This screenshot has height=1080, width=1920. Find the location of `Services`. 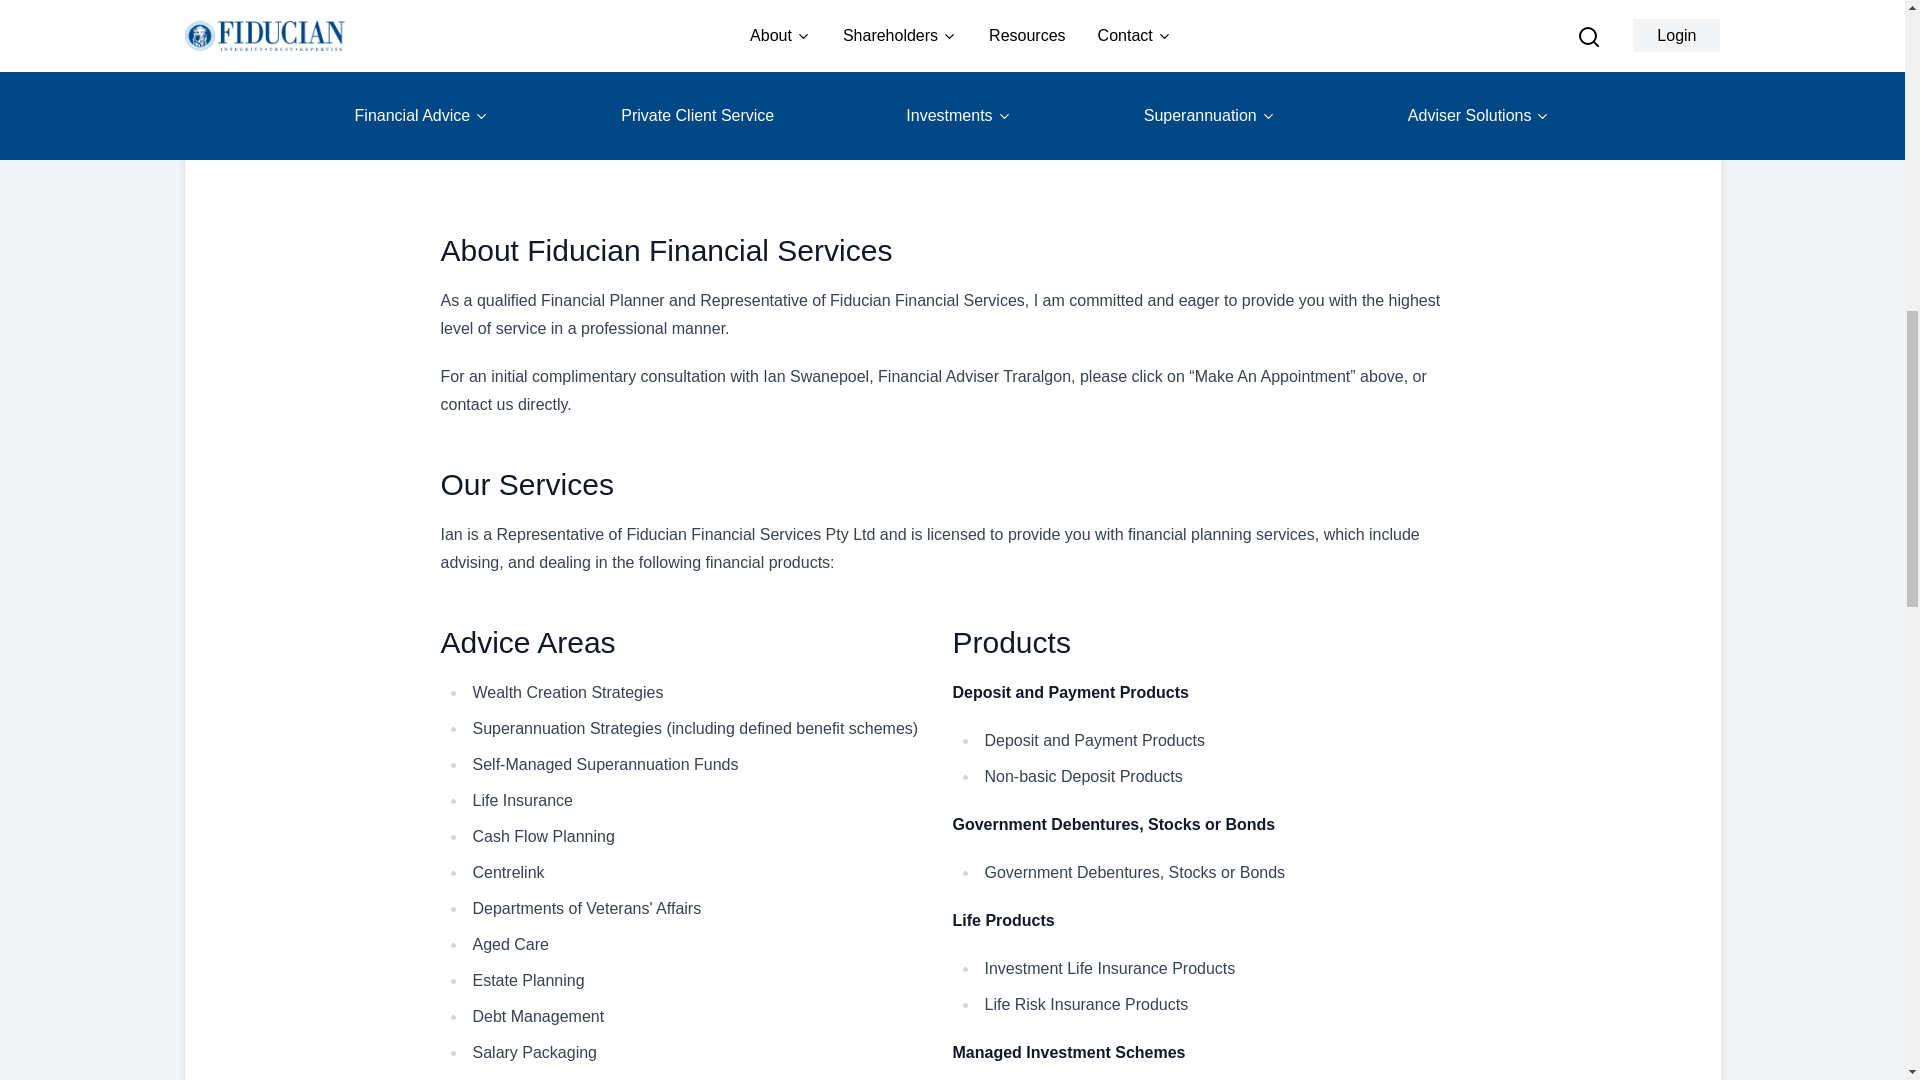

Services is located at coordinates (318, 116).